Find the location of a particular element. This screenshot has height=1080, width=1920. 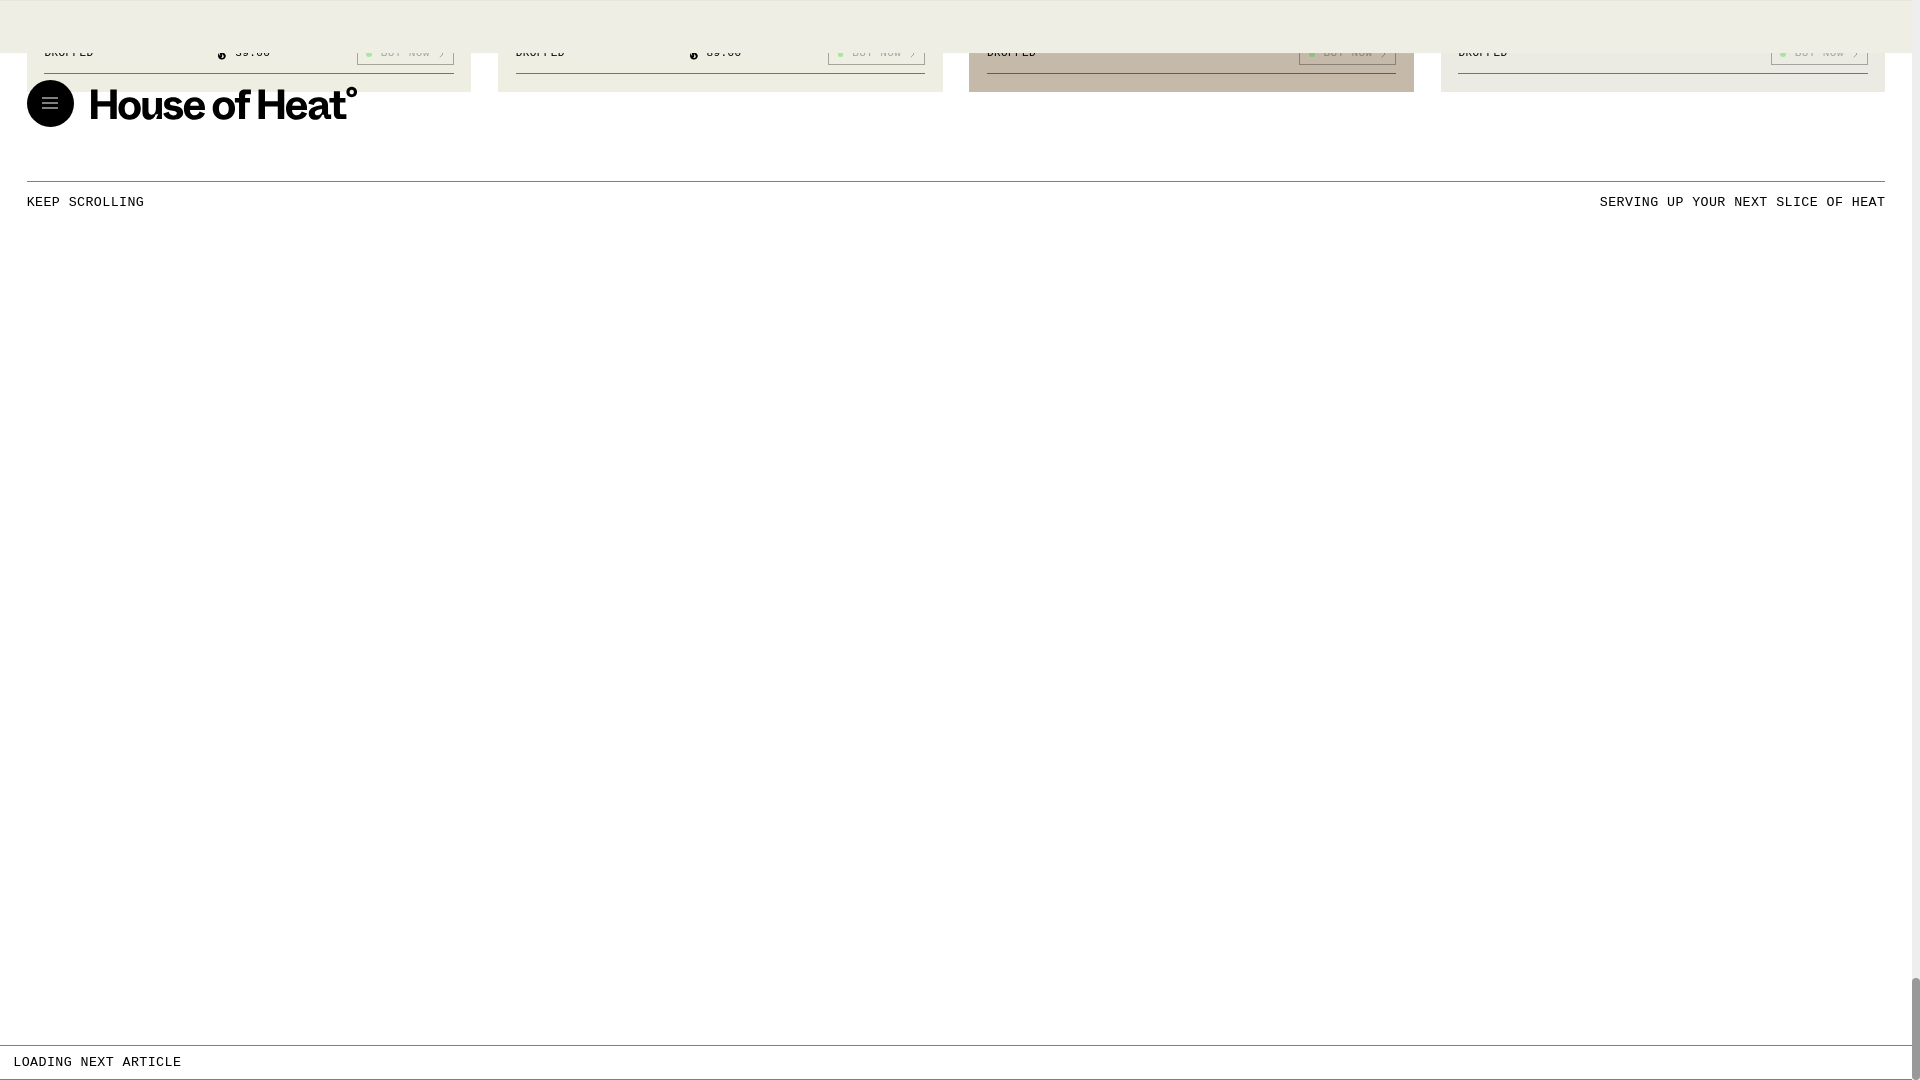

BUY NOW is located at coordinates (404, 54).